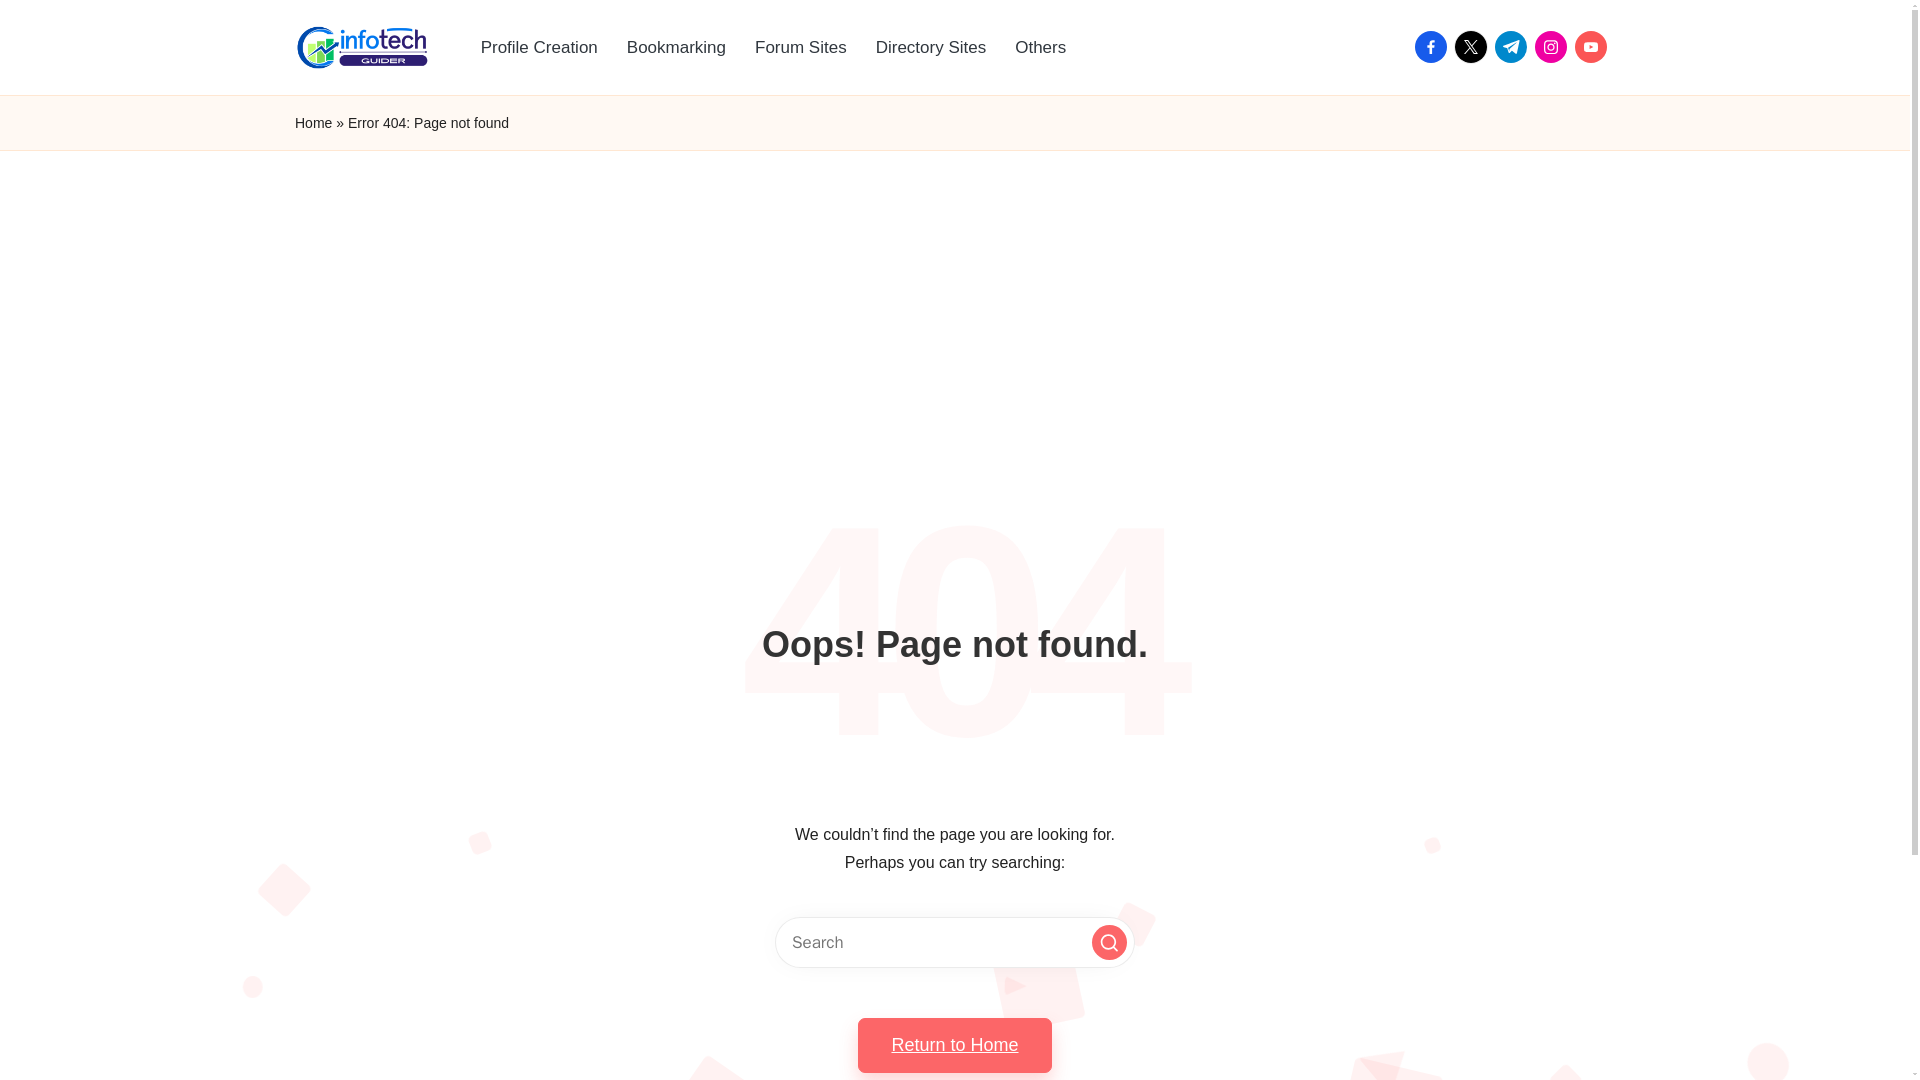  Describe the element at coordinates (1475, 46) in the screenshot. I see `twitter.com` at that location.